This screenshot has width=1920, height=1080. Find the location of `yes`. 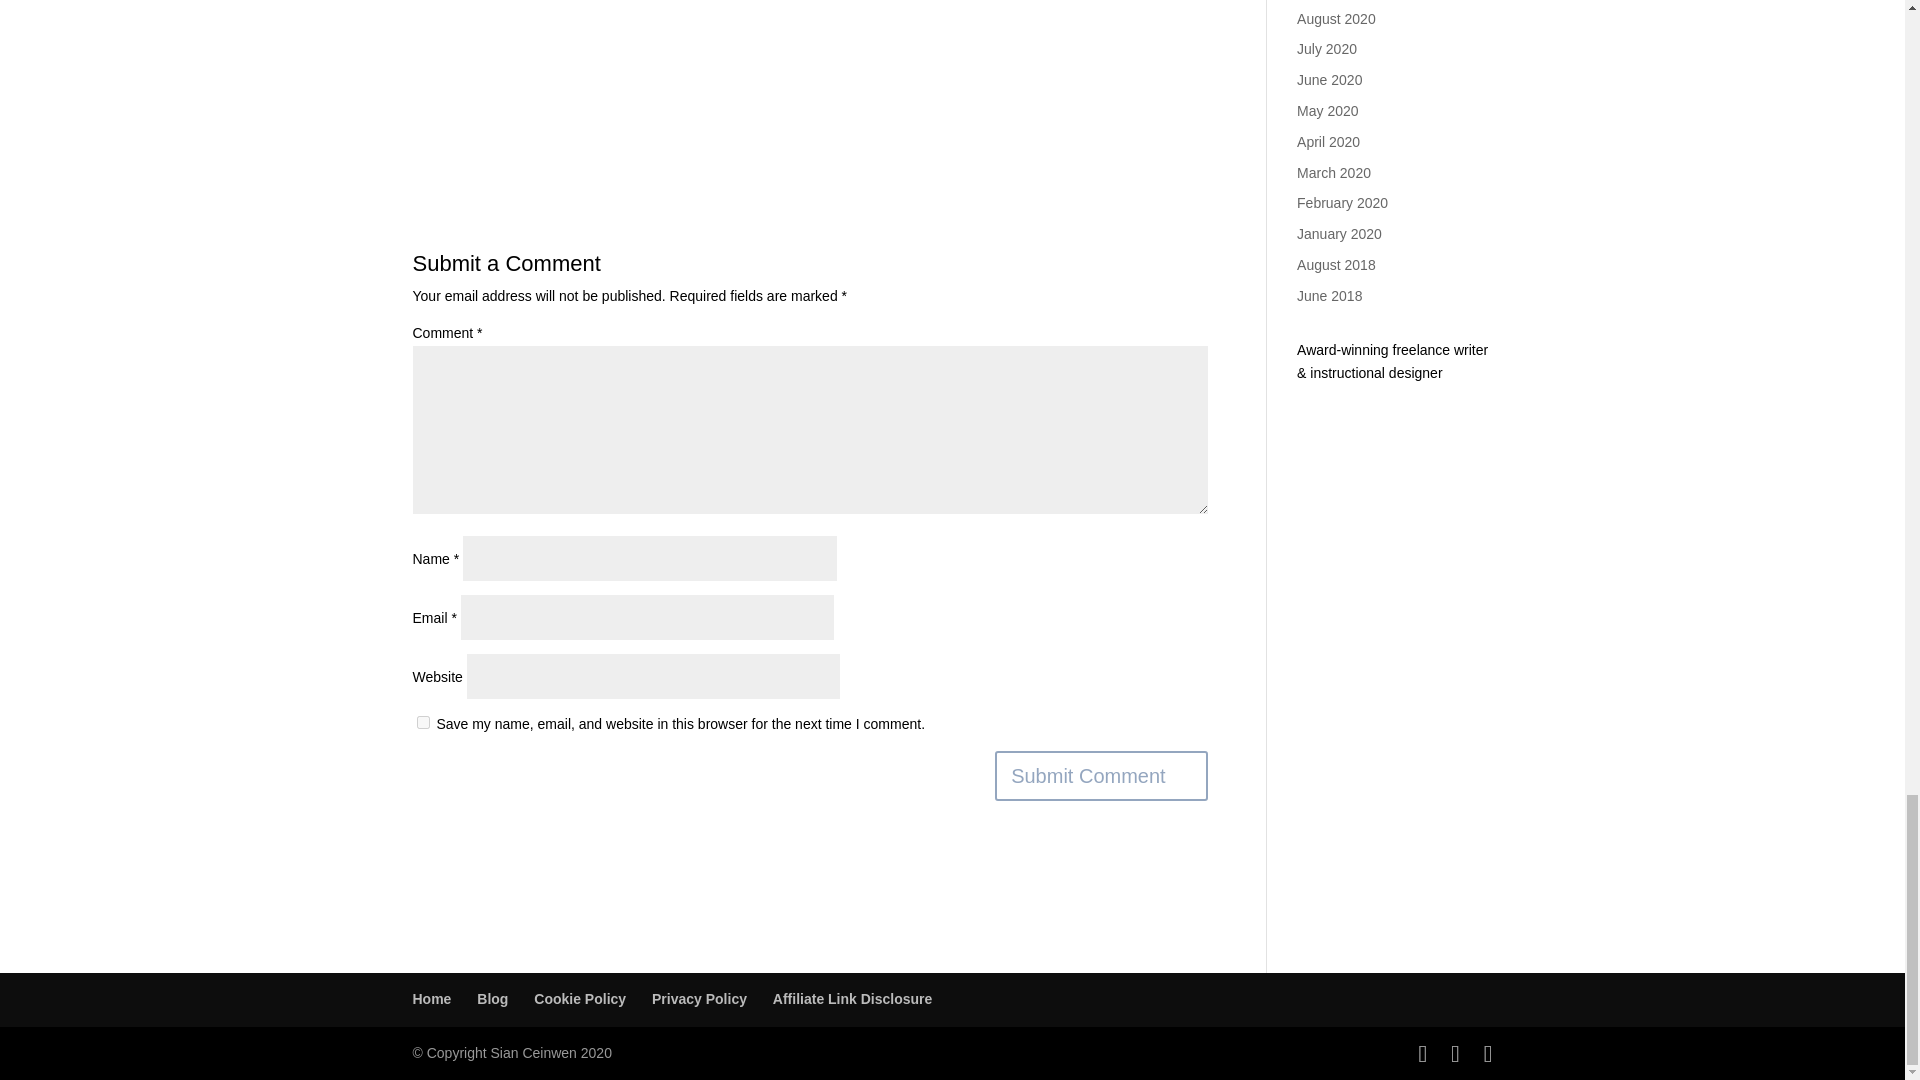

yes is located at coordinates (422, 722).